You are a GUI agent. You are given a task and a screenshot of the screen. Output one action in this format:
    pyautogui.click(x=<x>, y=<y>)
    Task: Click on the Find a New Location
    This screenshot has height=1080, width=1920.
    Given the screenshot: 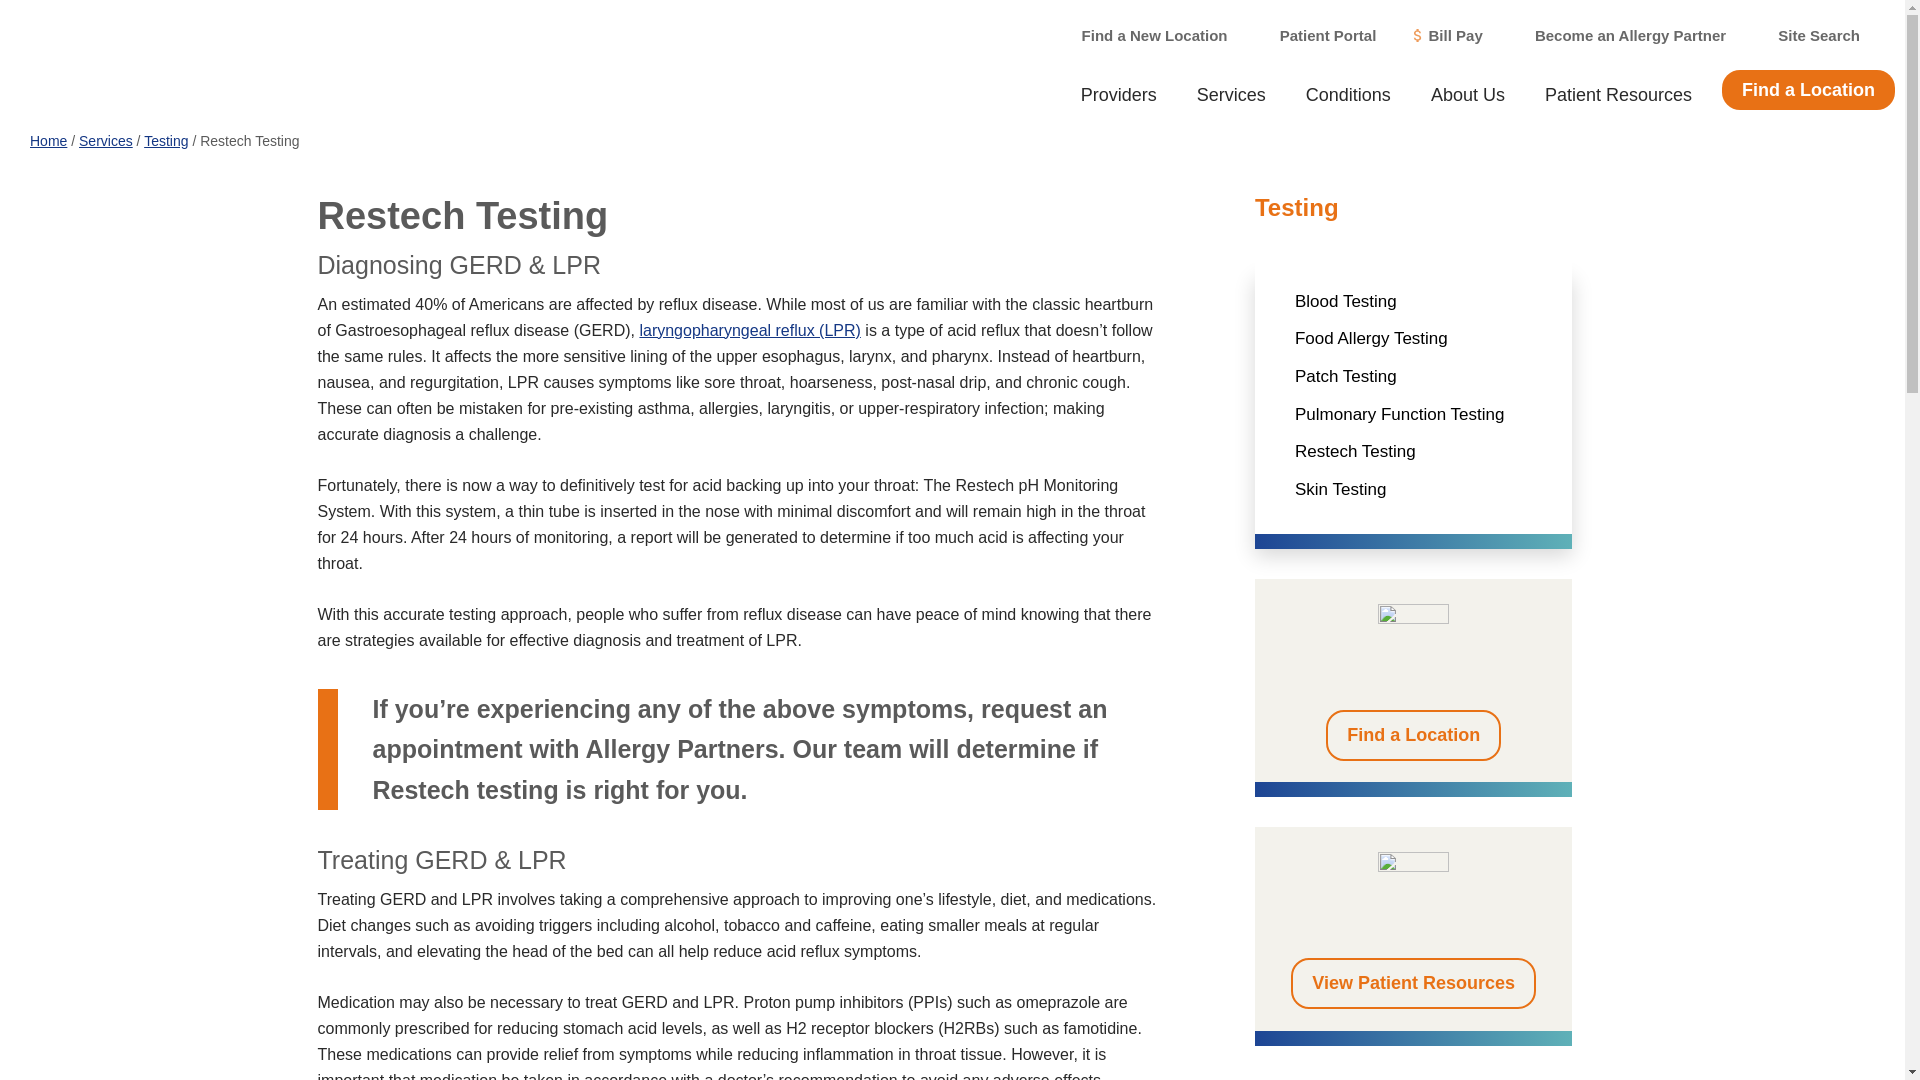 What is the action you would take?
    pyautogui.click(x=1145, y=35)
    